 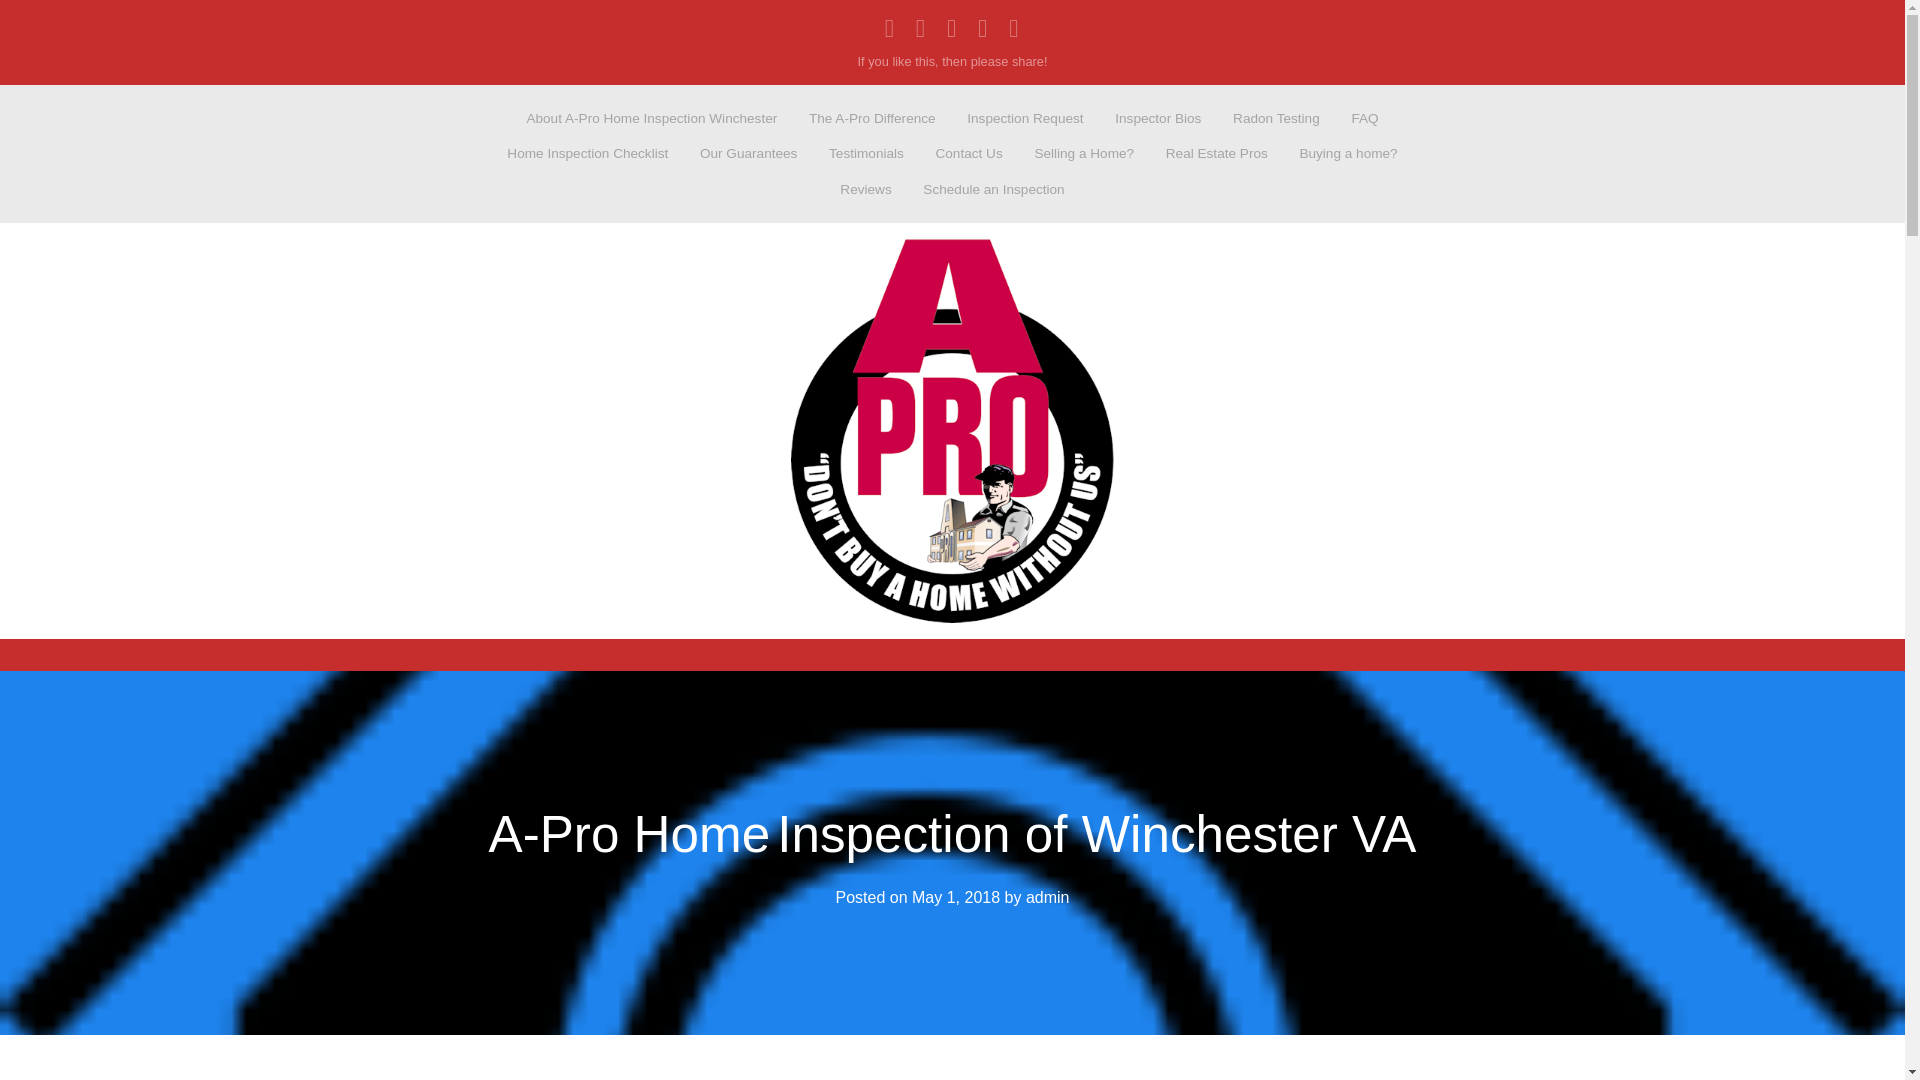 What do you see at coordinates (1158, 118) in the screenshot?
I see `Inspector Bios` at bounding box center [1158, 118].